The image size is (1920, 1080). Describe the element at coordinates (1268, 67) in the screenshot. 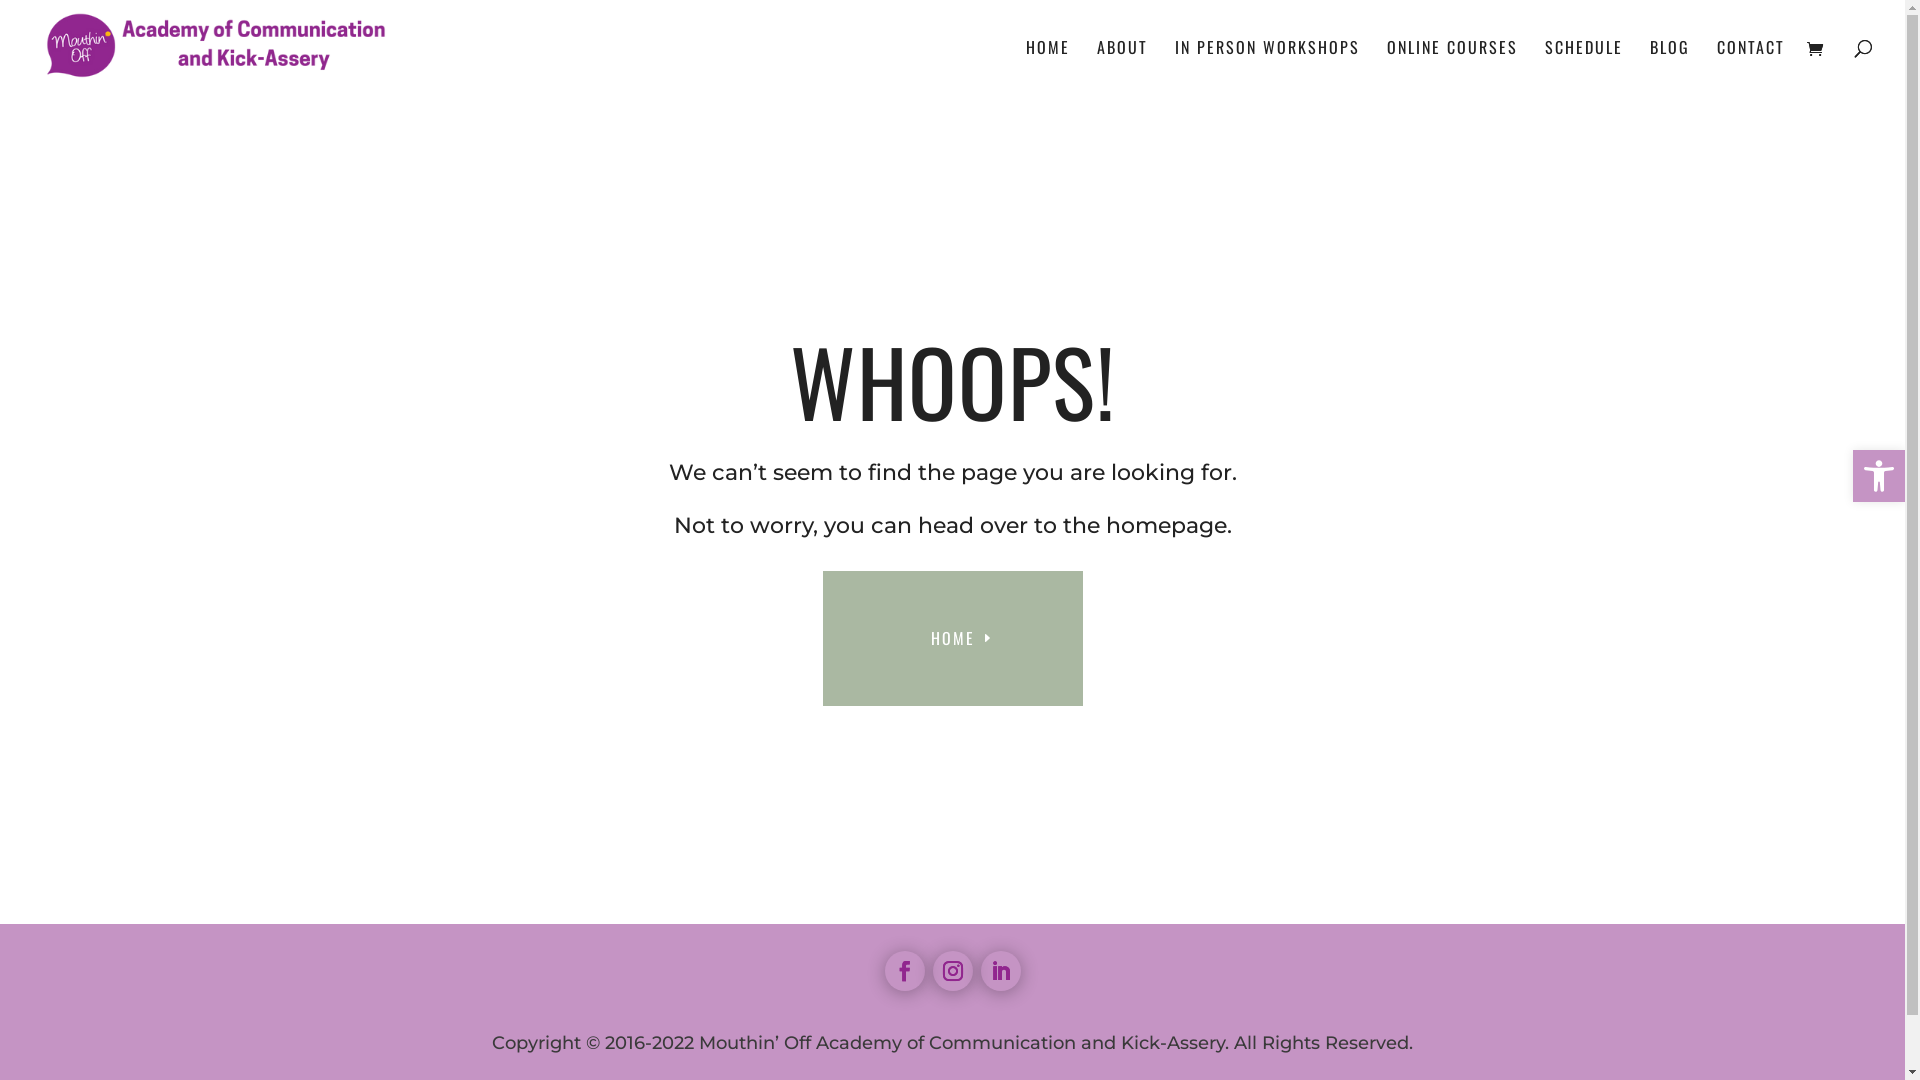

I see `IN PERSON WORKSHOPS` at that location.